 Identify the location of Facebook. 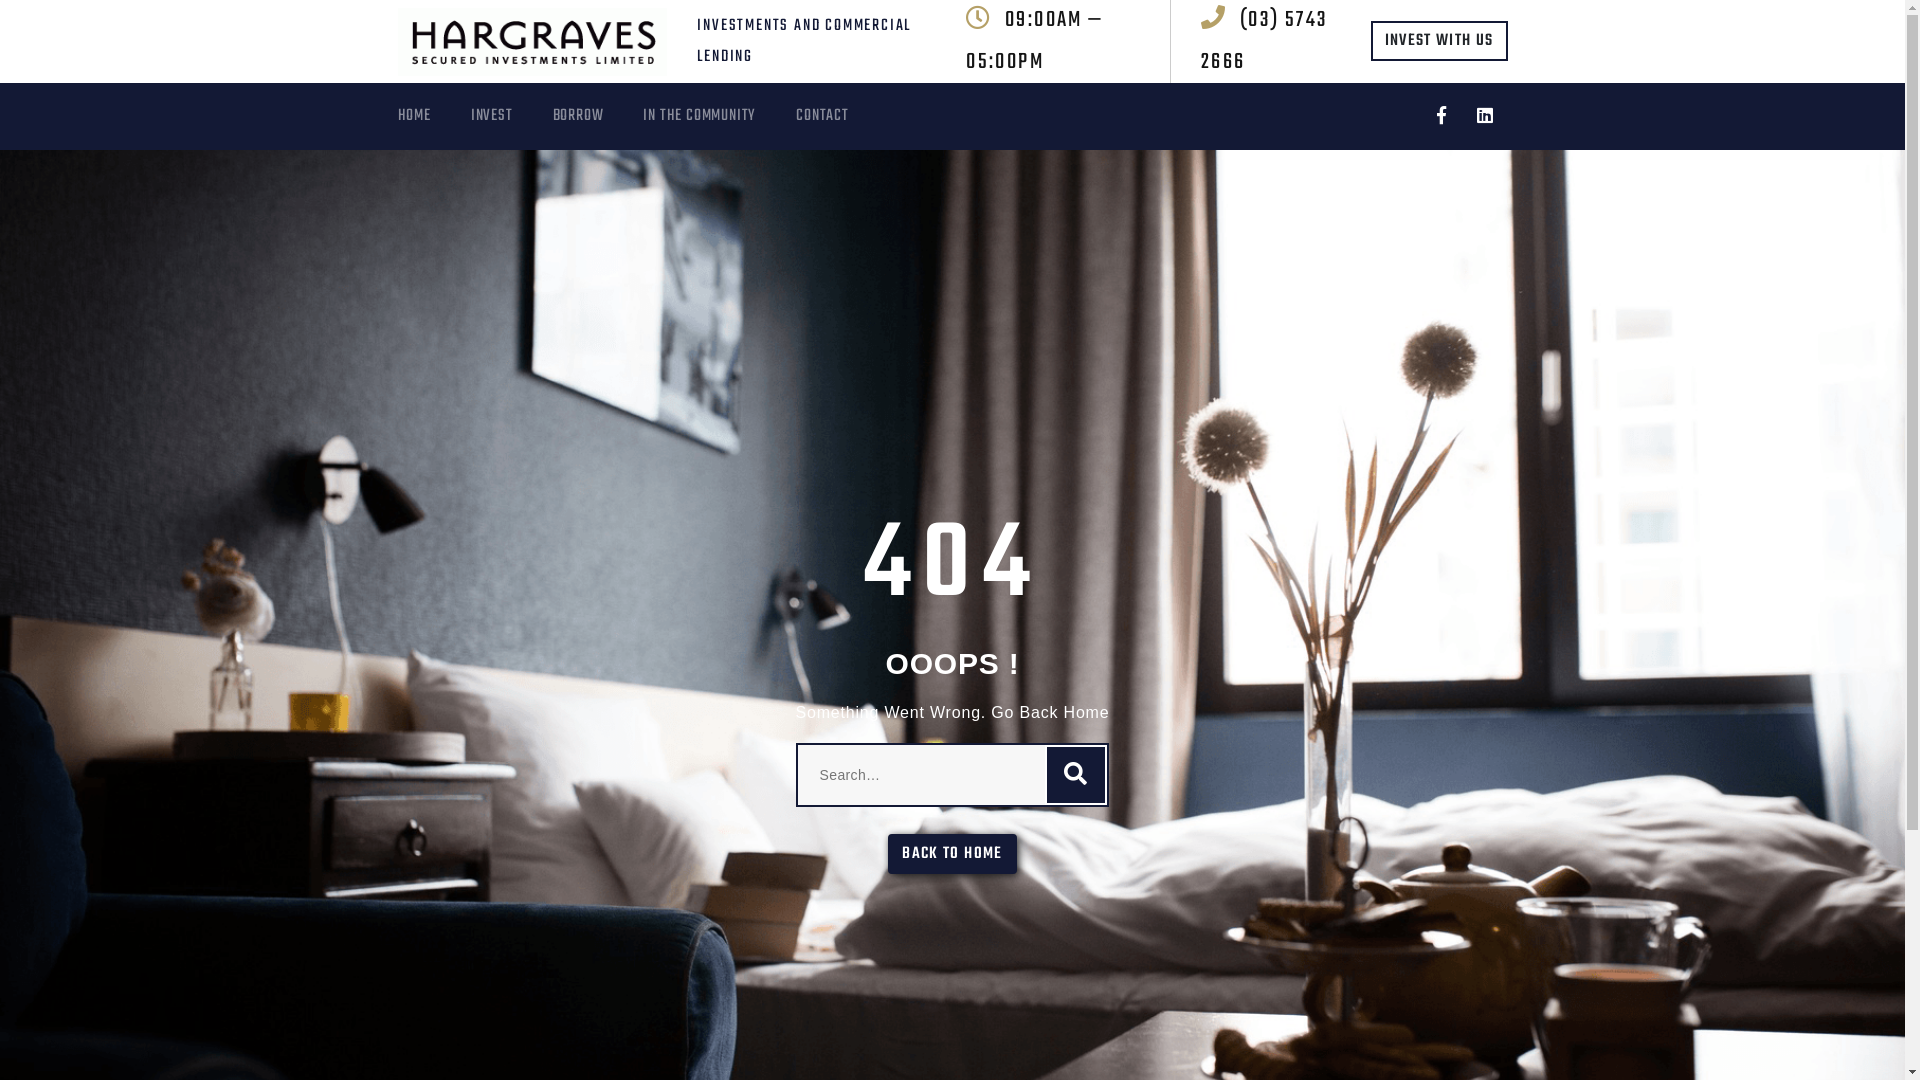
(1442, 116).